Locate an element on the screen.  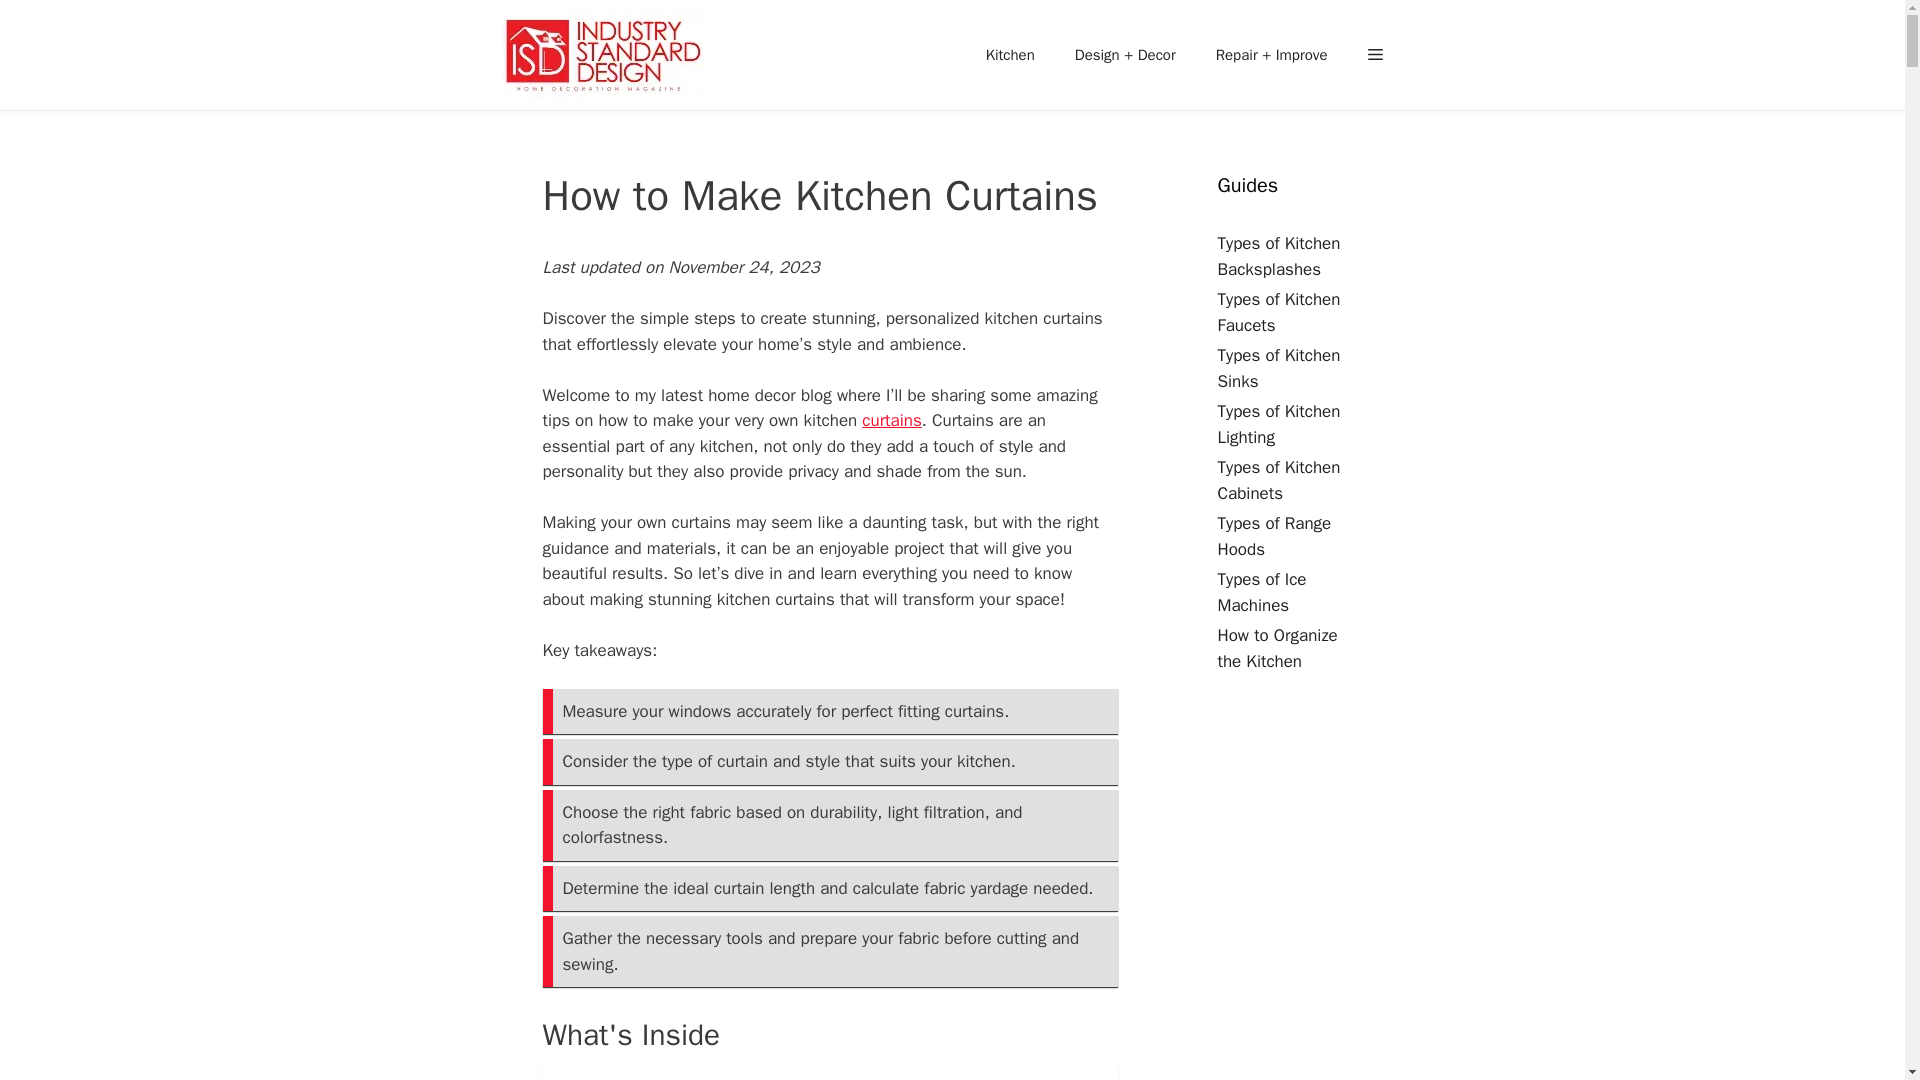
Industry Standard Design is located at coordinates (606, 55).